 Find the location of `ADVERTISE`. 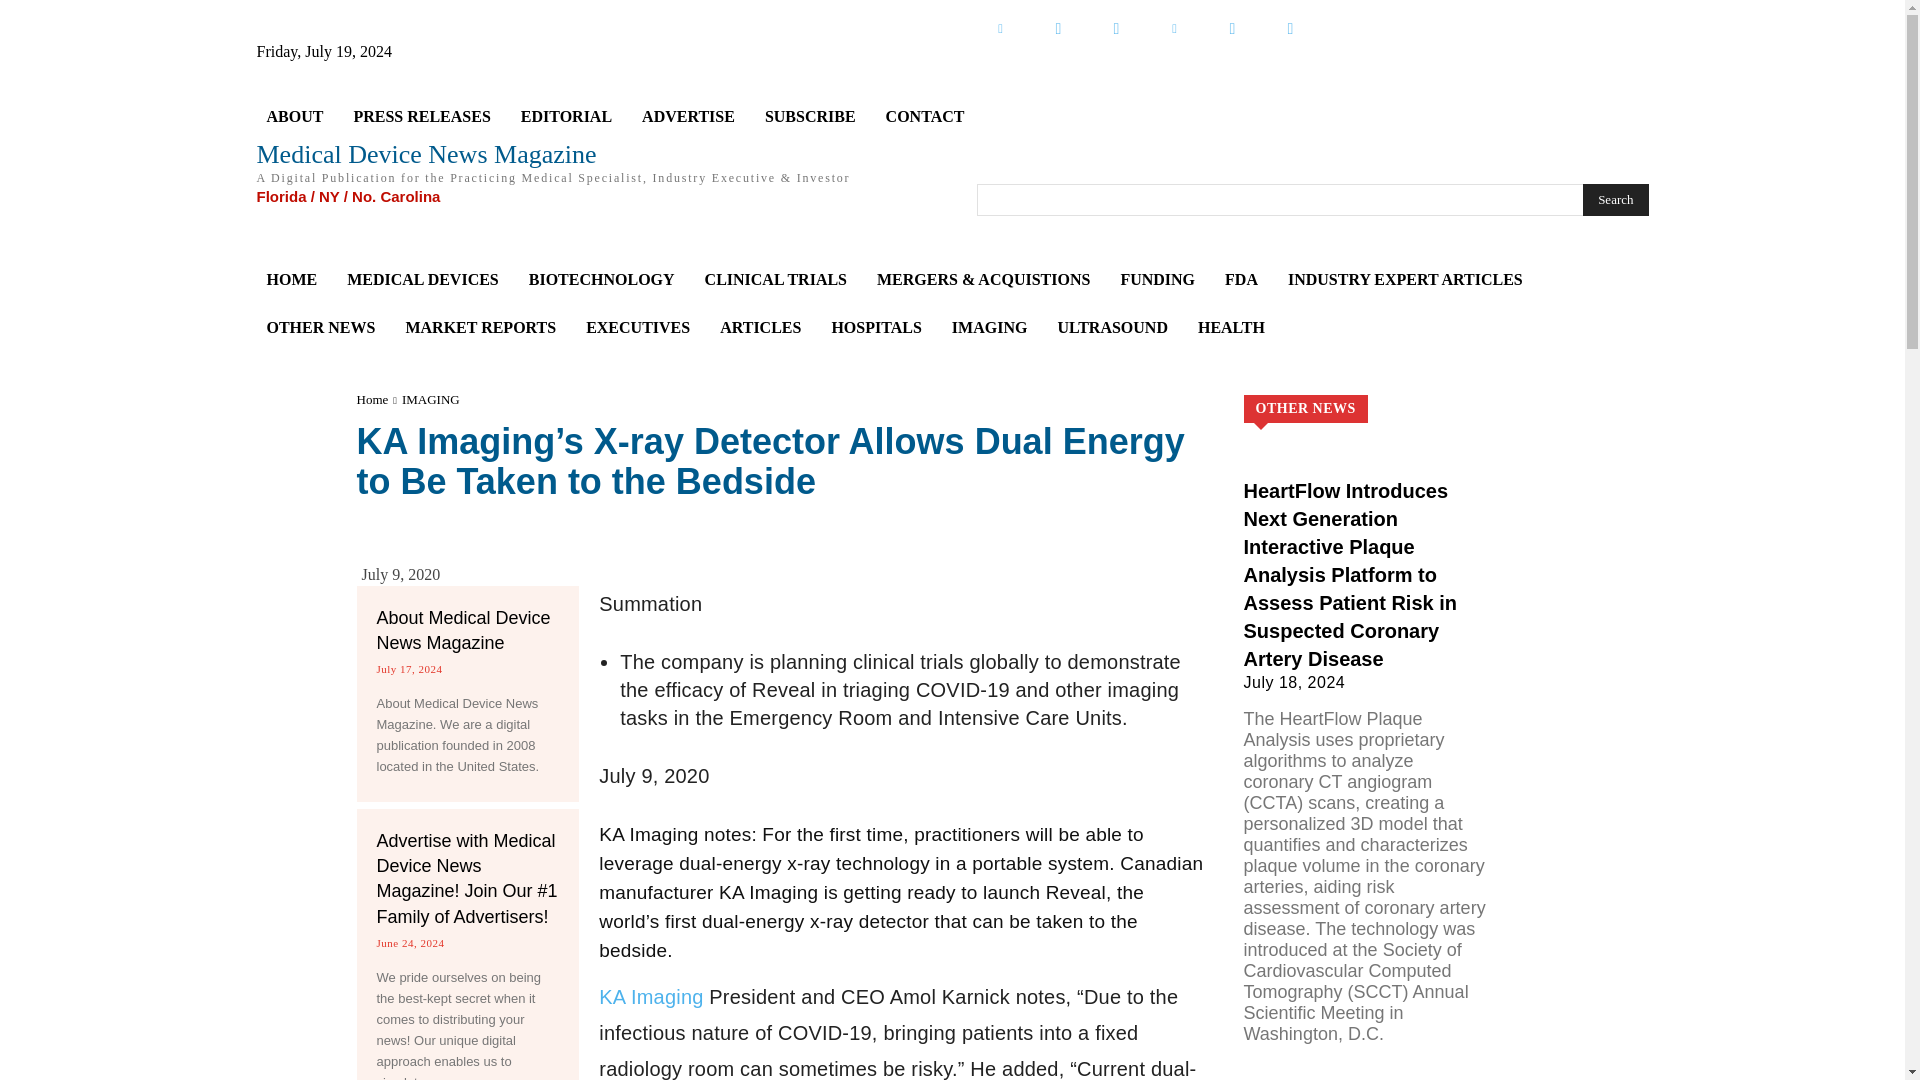

ADVERTISE is located at coordinates (688, 116).